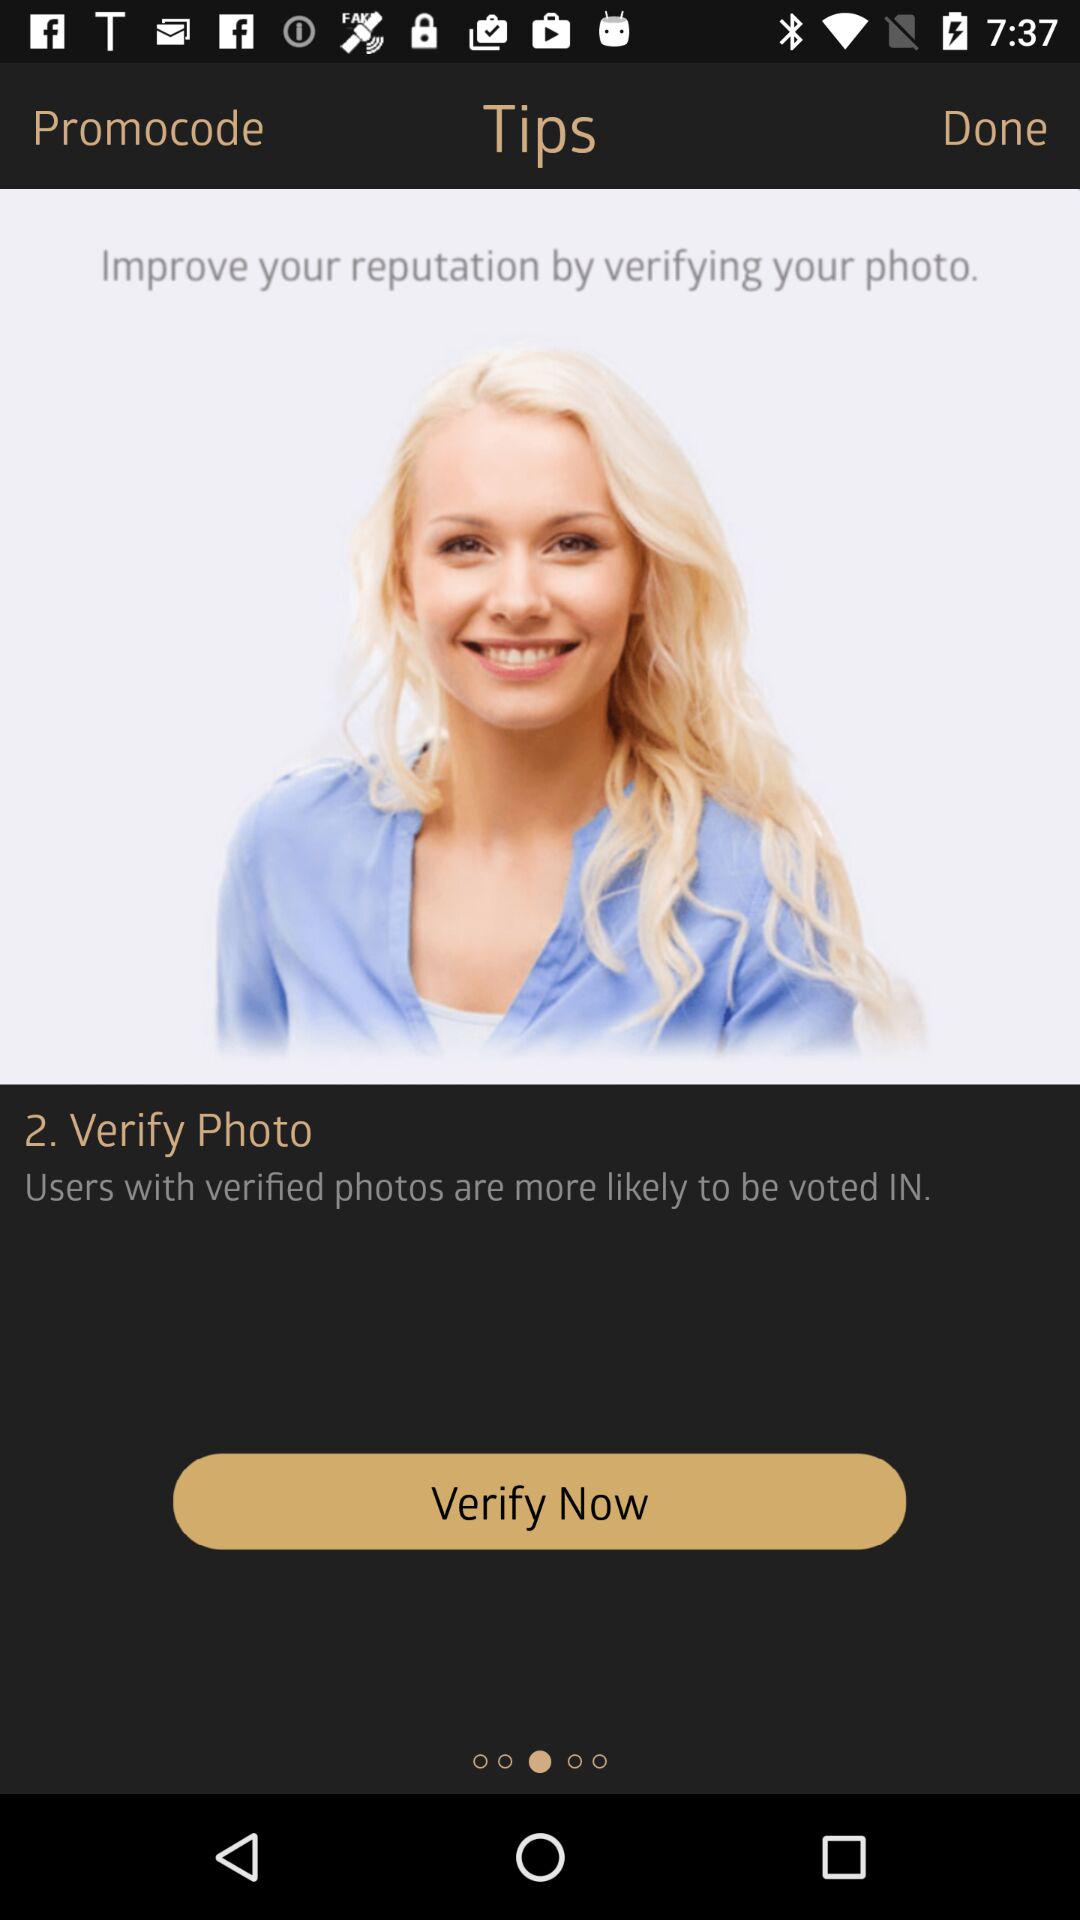  Describe the element at coordinates (132, 126) in the screenshot. I see `launch the icon to the left of tips icon` at that location.